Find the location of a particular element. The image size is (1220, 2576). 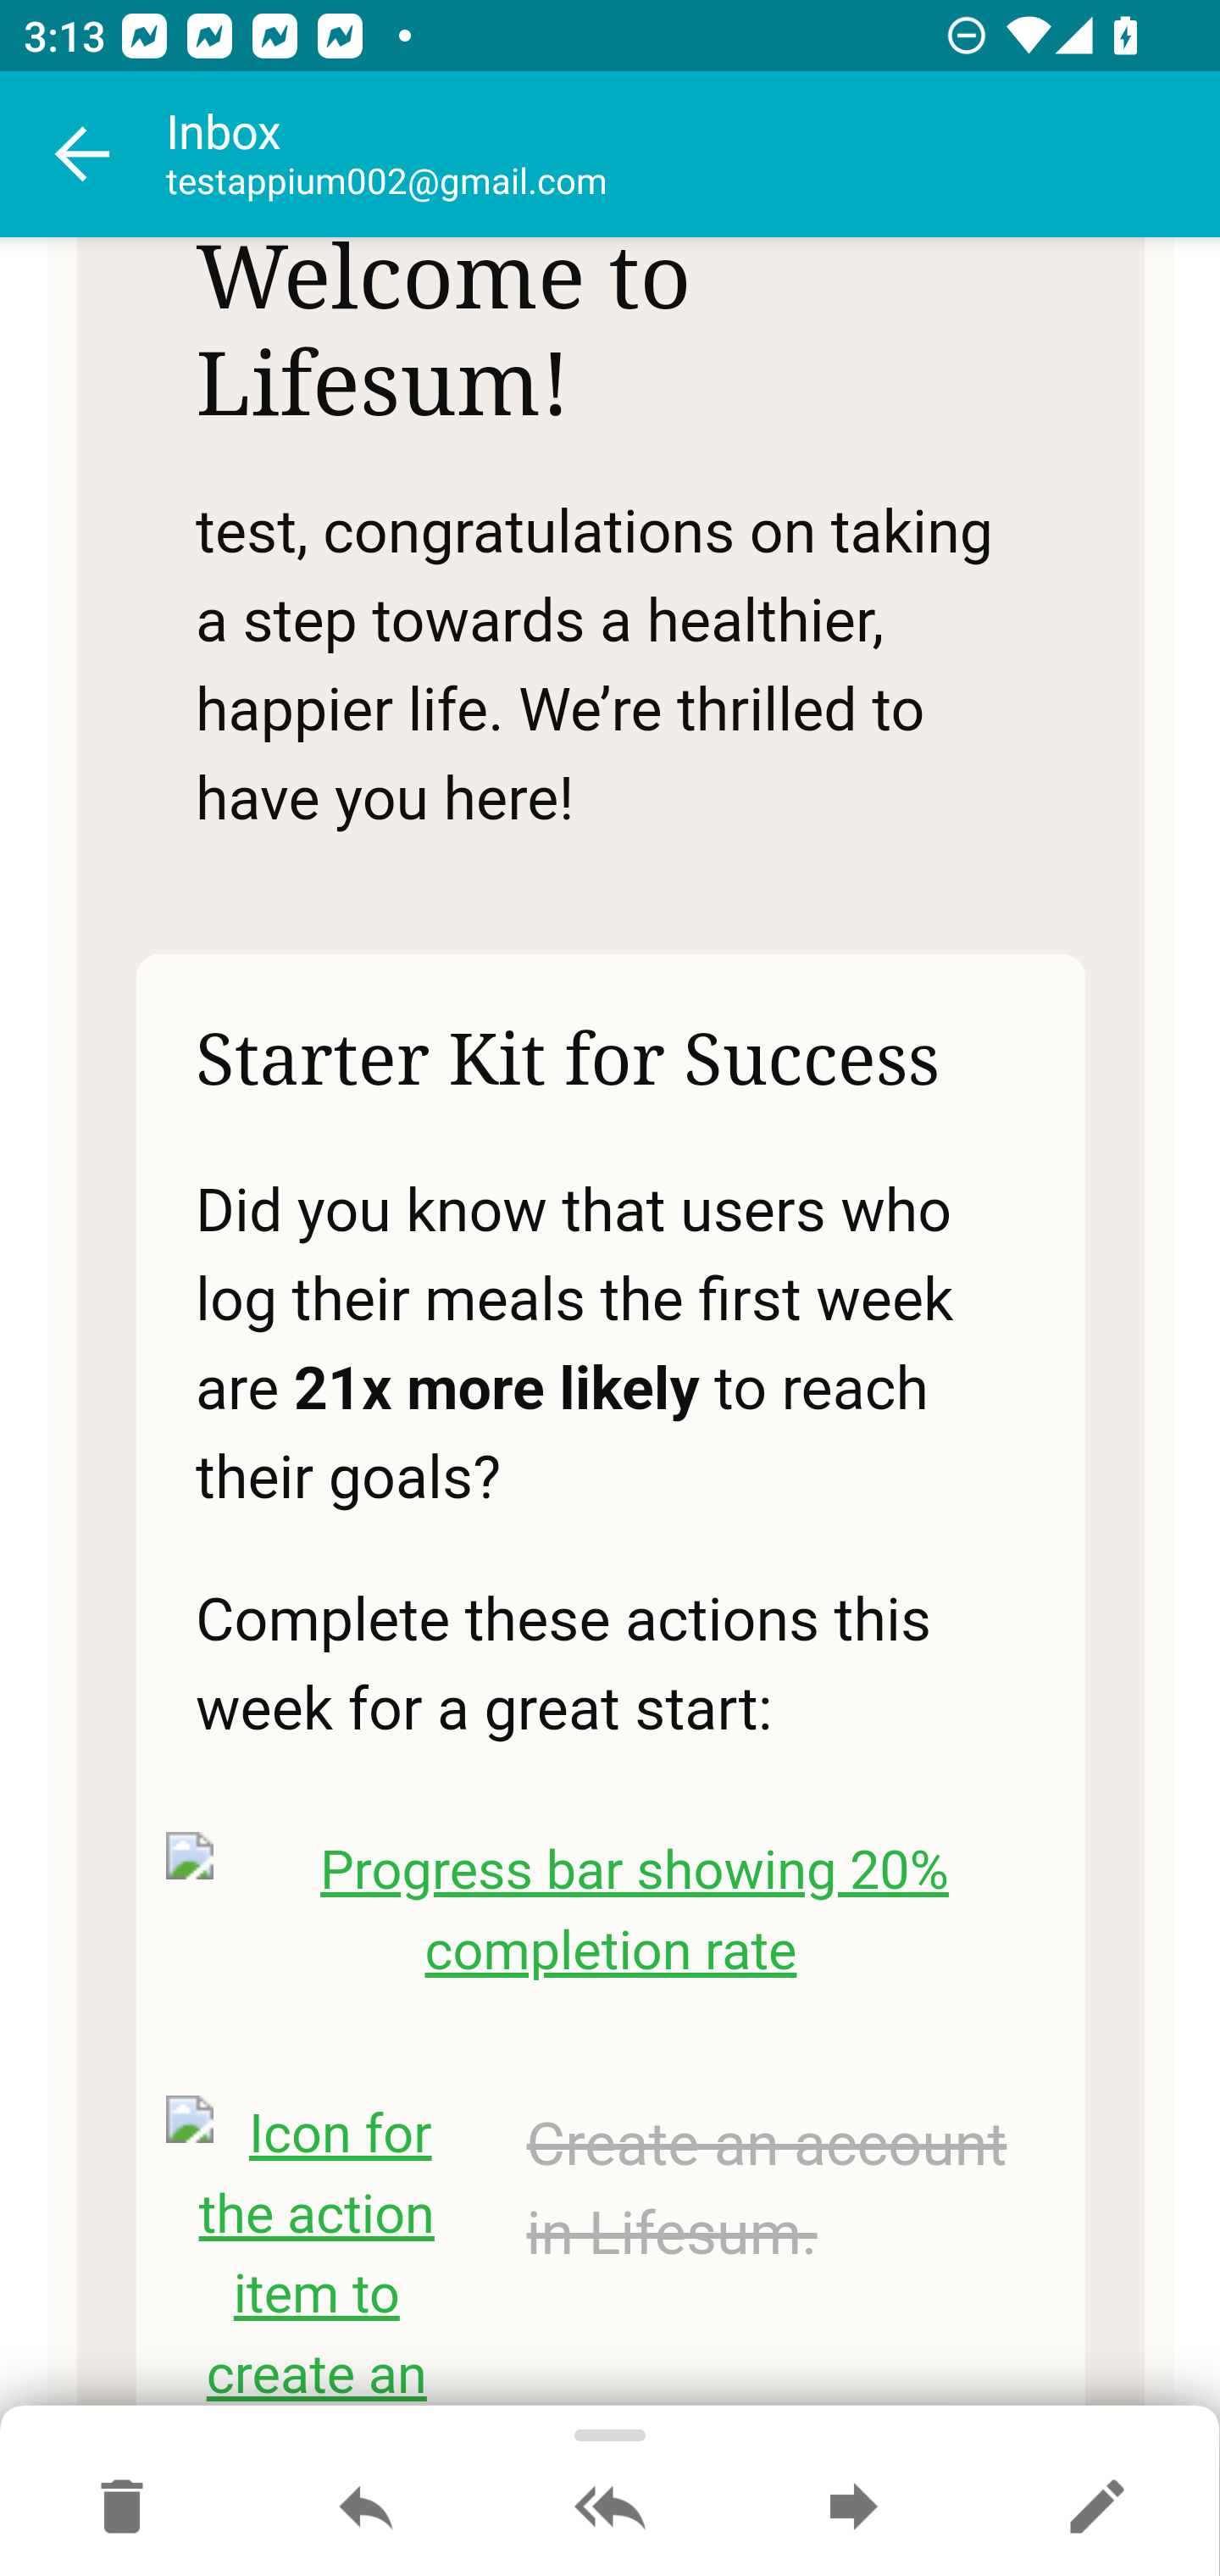

Reply as new is located at coordinates (1096, 2508).